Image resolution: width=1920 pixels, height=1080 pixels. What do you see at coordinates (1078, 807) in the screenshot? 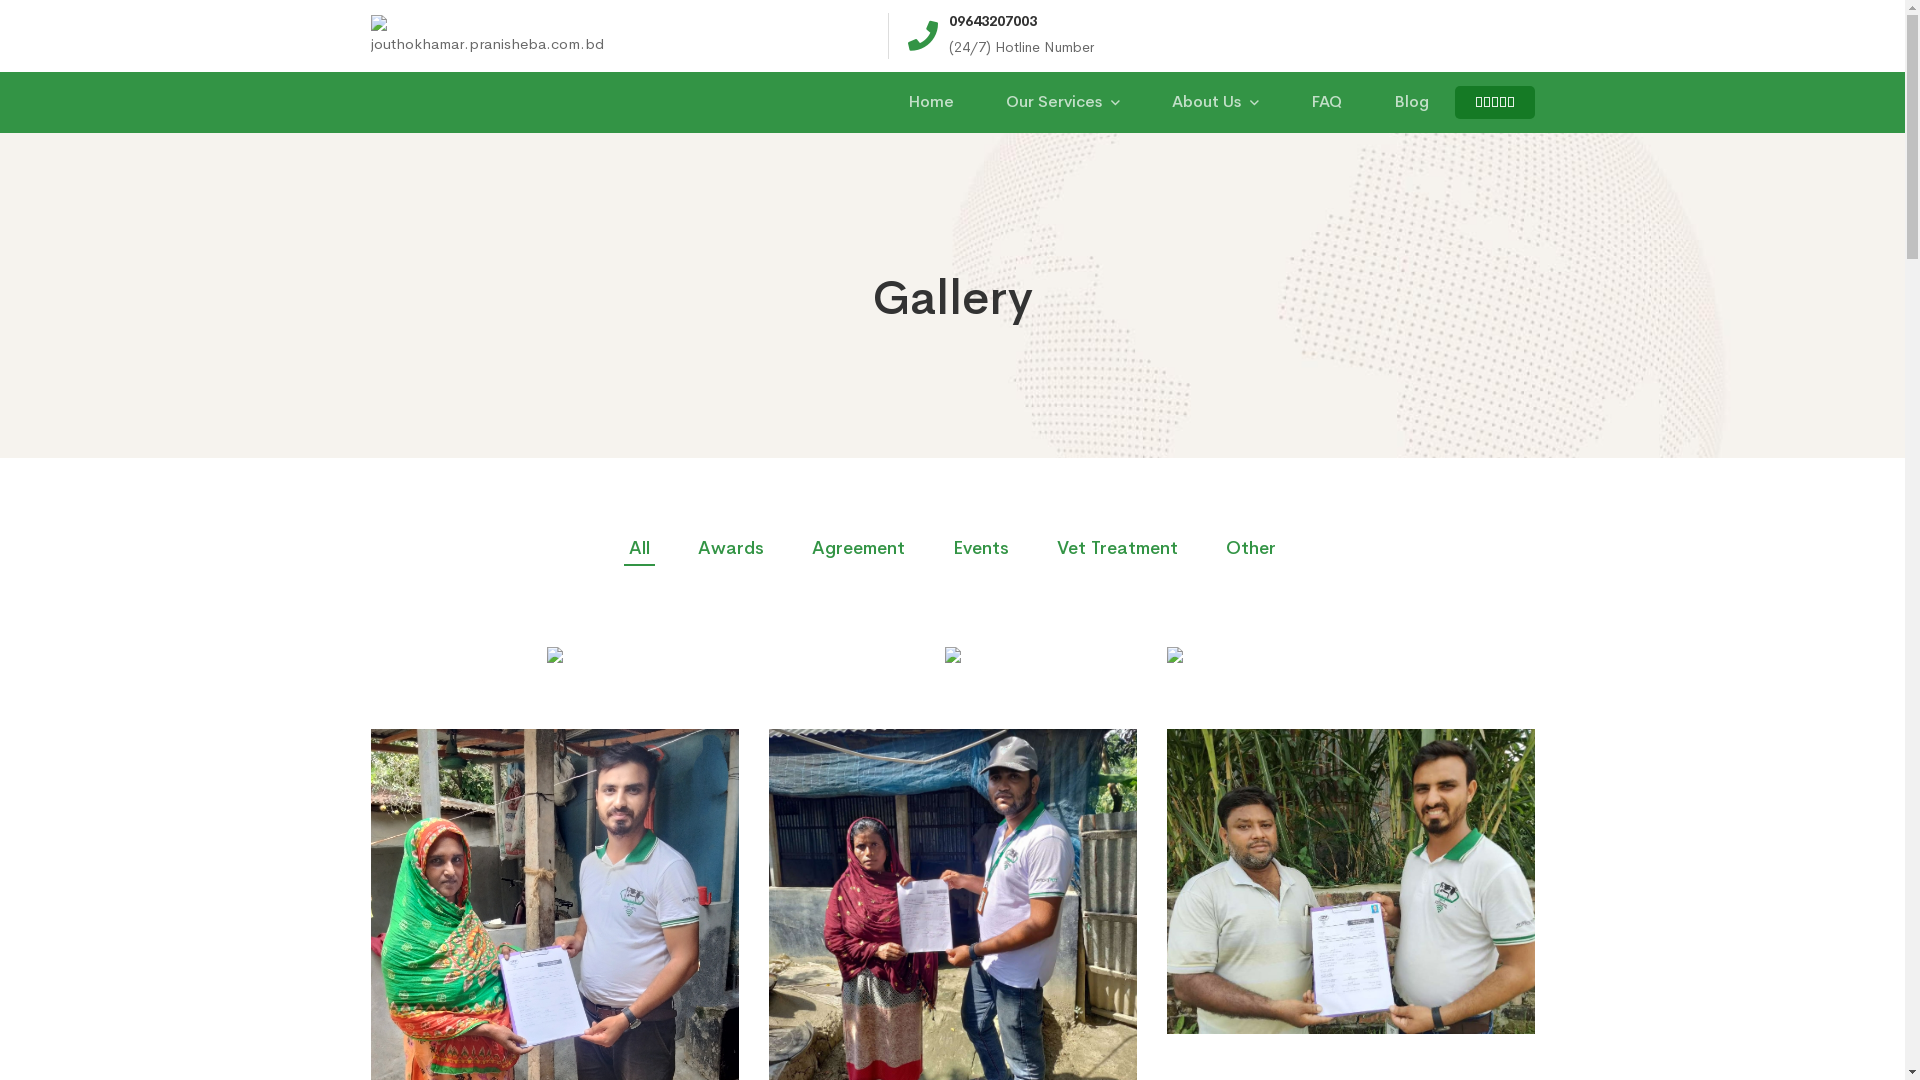
I see `praniSheba` at bounding box center [1078, 807].